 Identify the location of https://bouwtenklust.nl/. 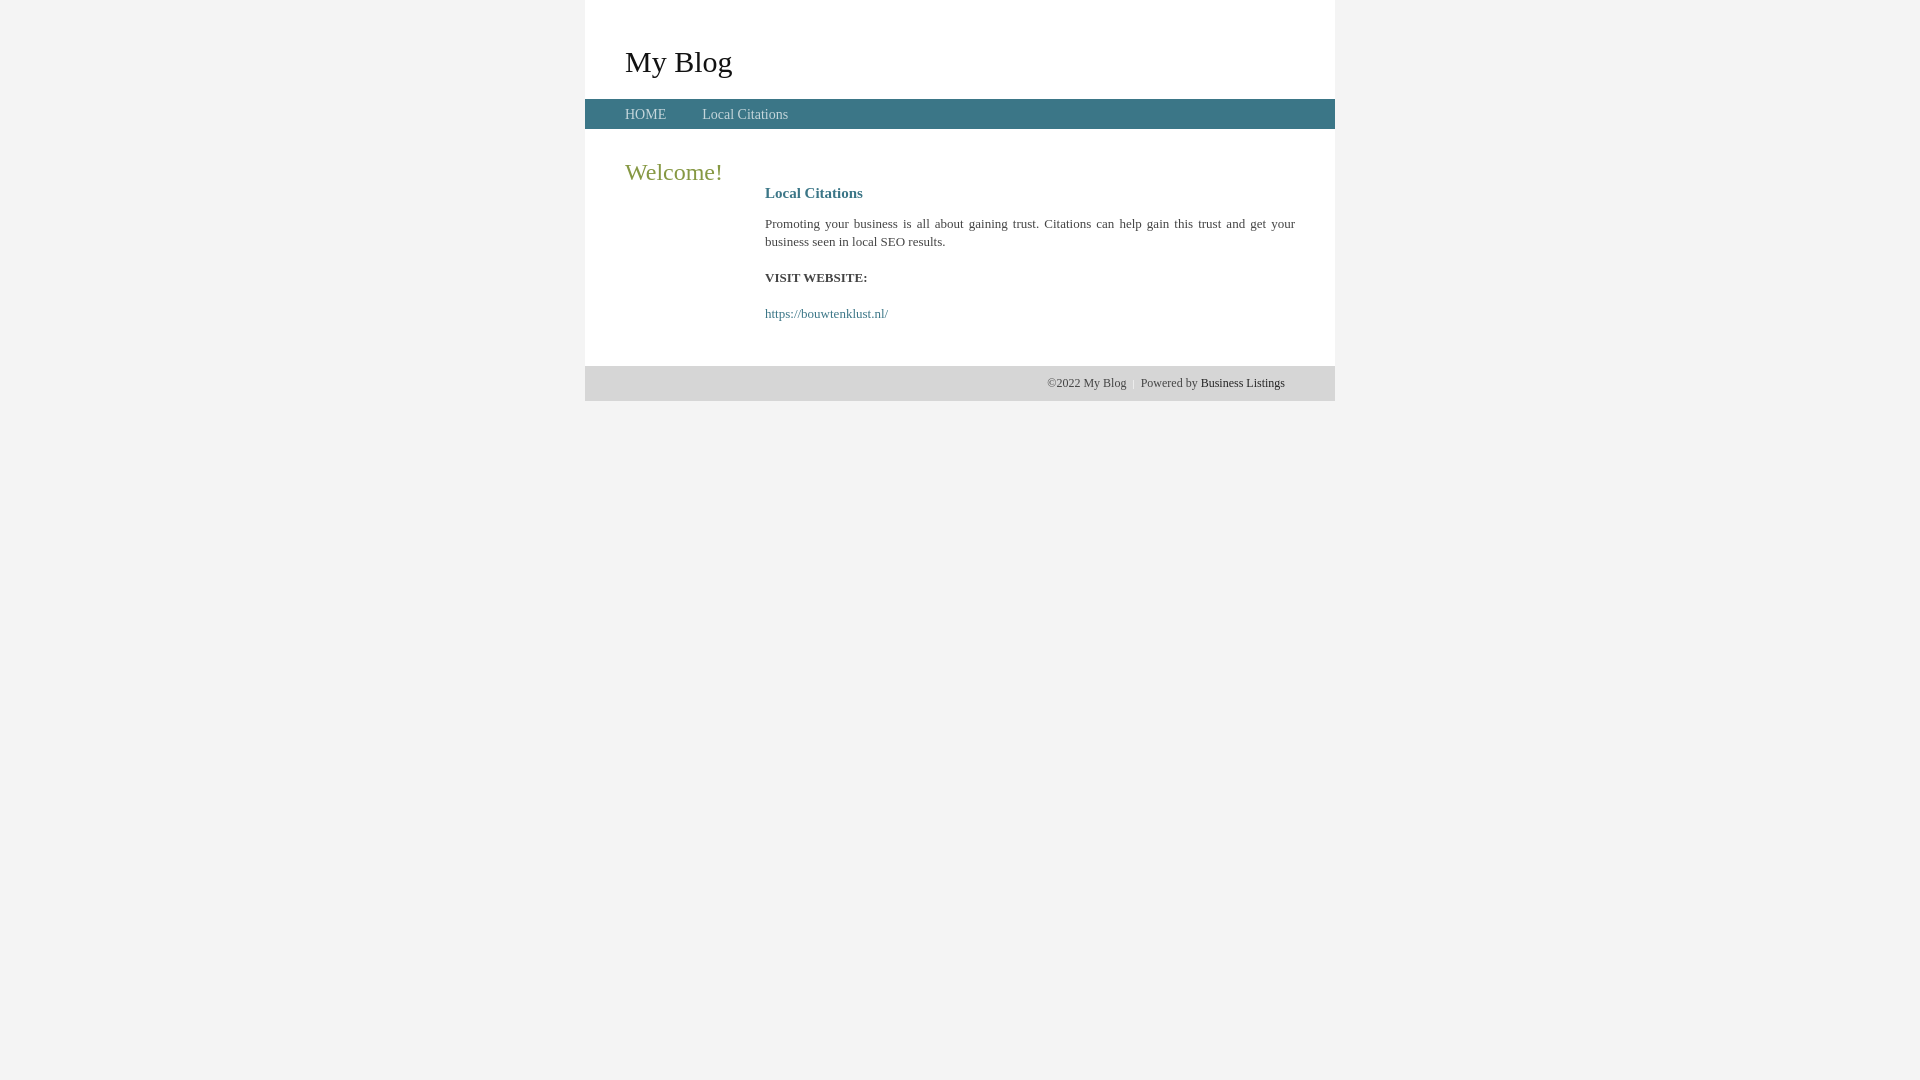
(826, 314).